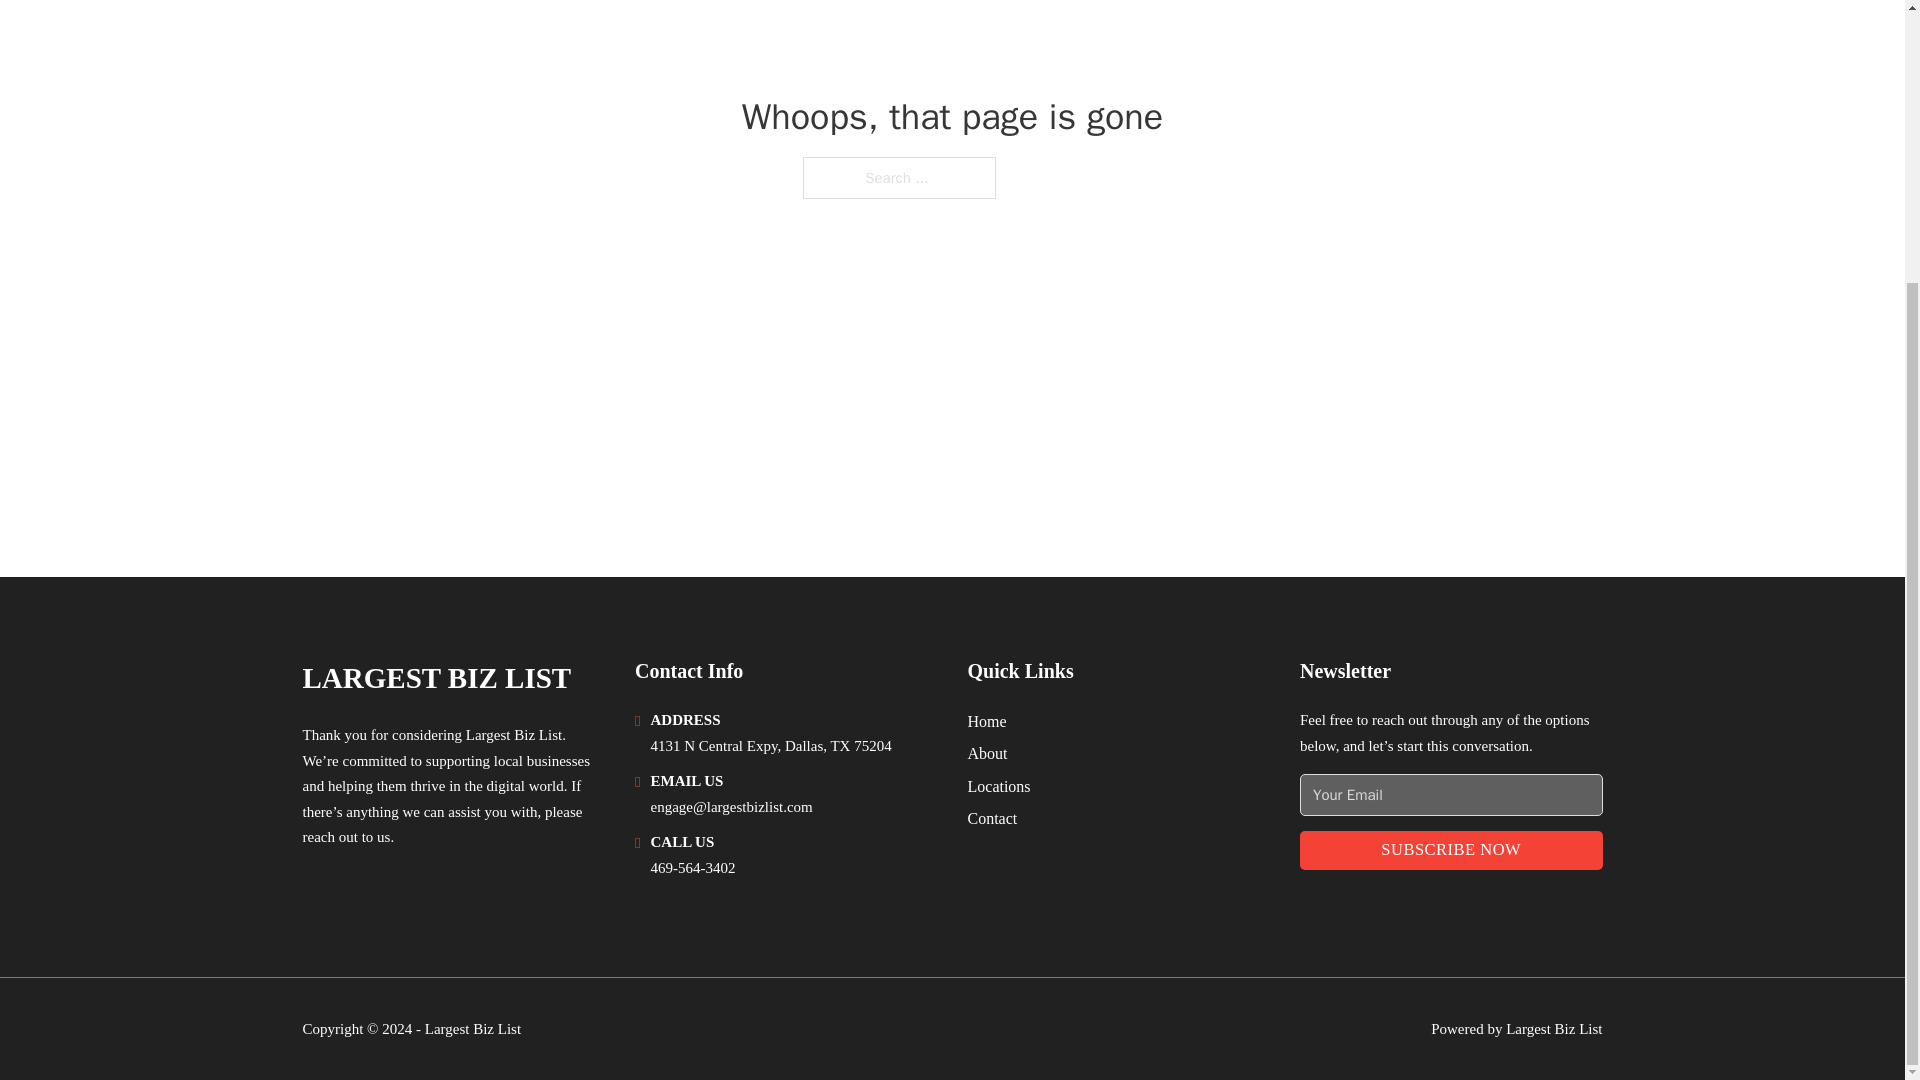 The width and height of the screenshot is (1920, 1080). What do you see at coordinates (999, 786) in the screenshot?
I see `Locations` at bounding box center [999, 786].